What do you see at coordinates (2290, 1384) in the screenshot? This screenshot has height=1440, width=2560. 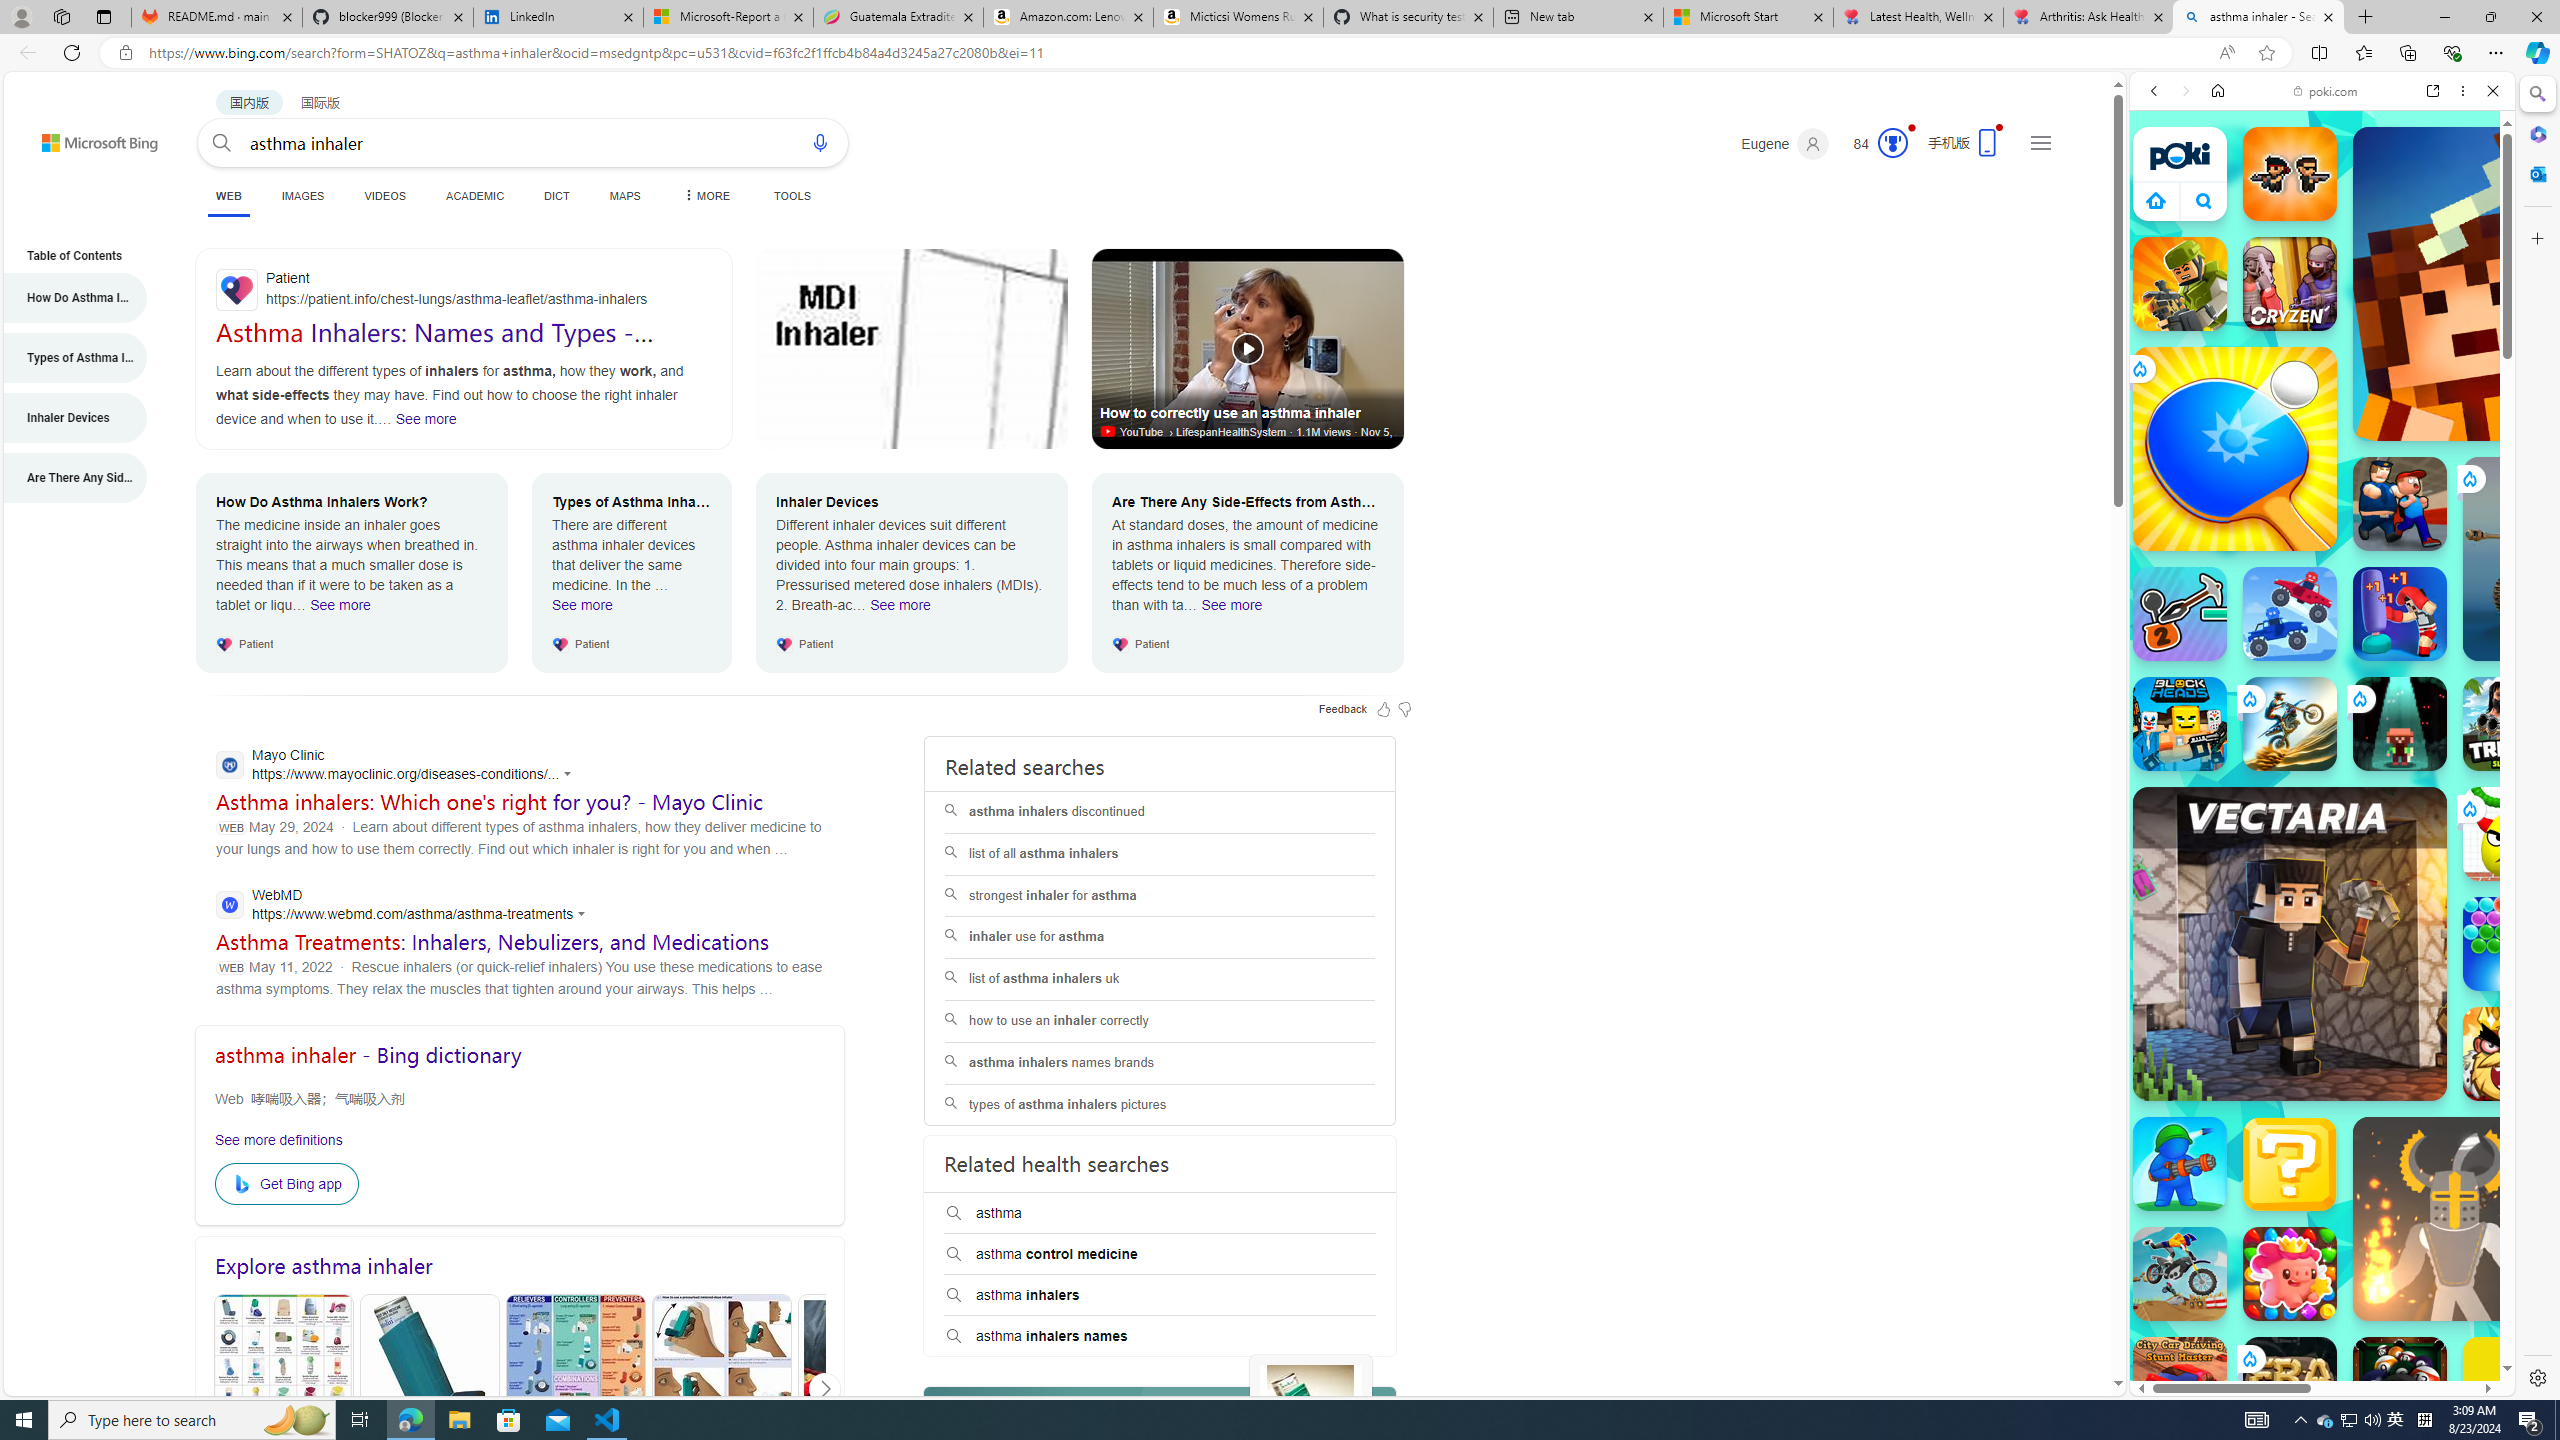 I see `Era: Evolution` at bounding box center [2290, 1384].